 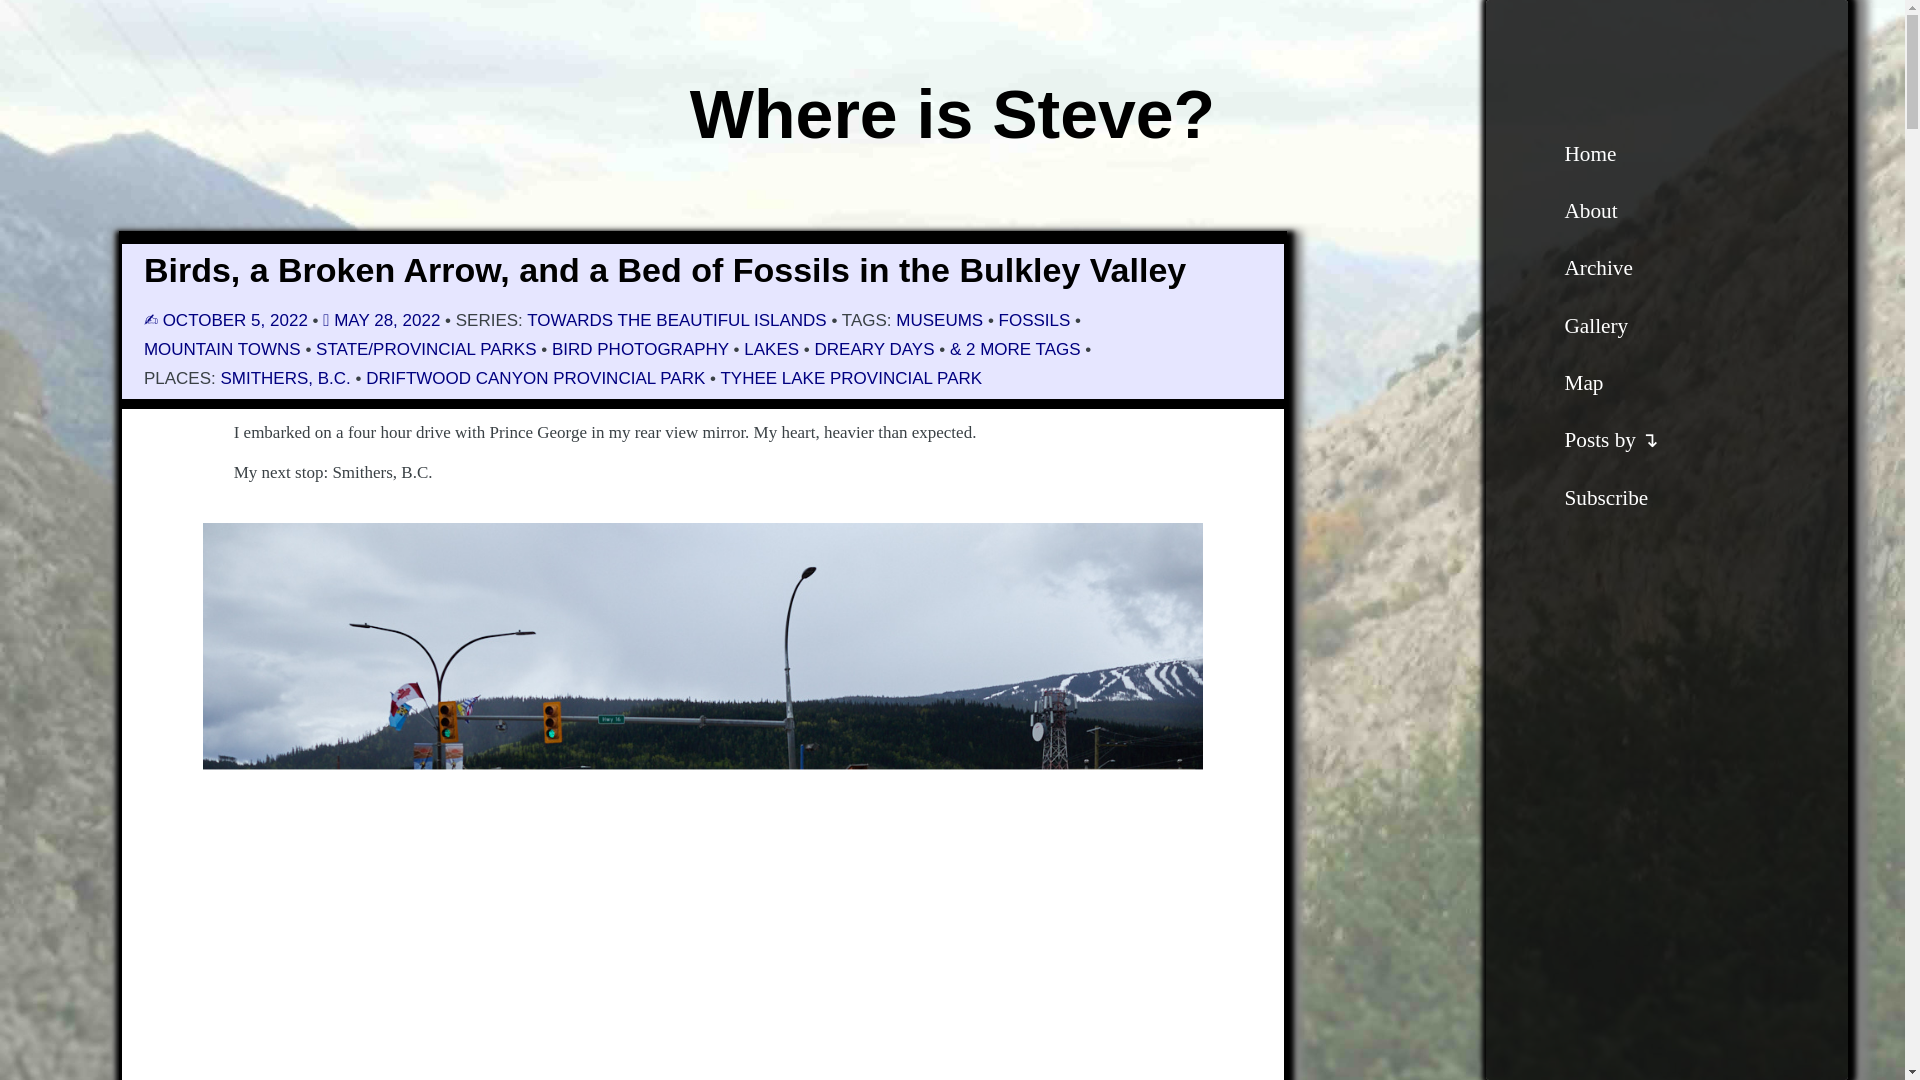 I want to click on About, so click(x=1590, y=210).